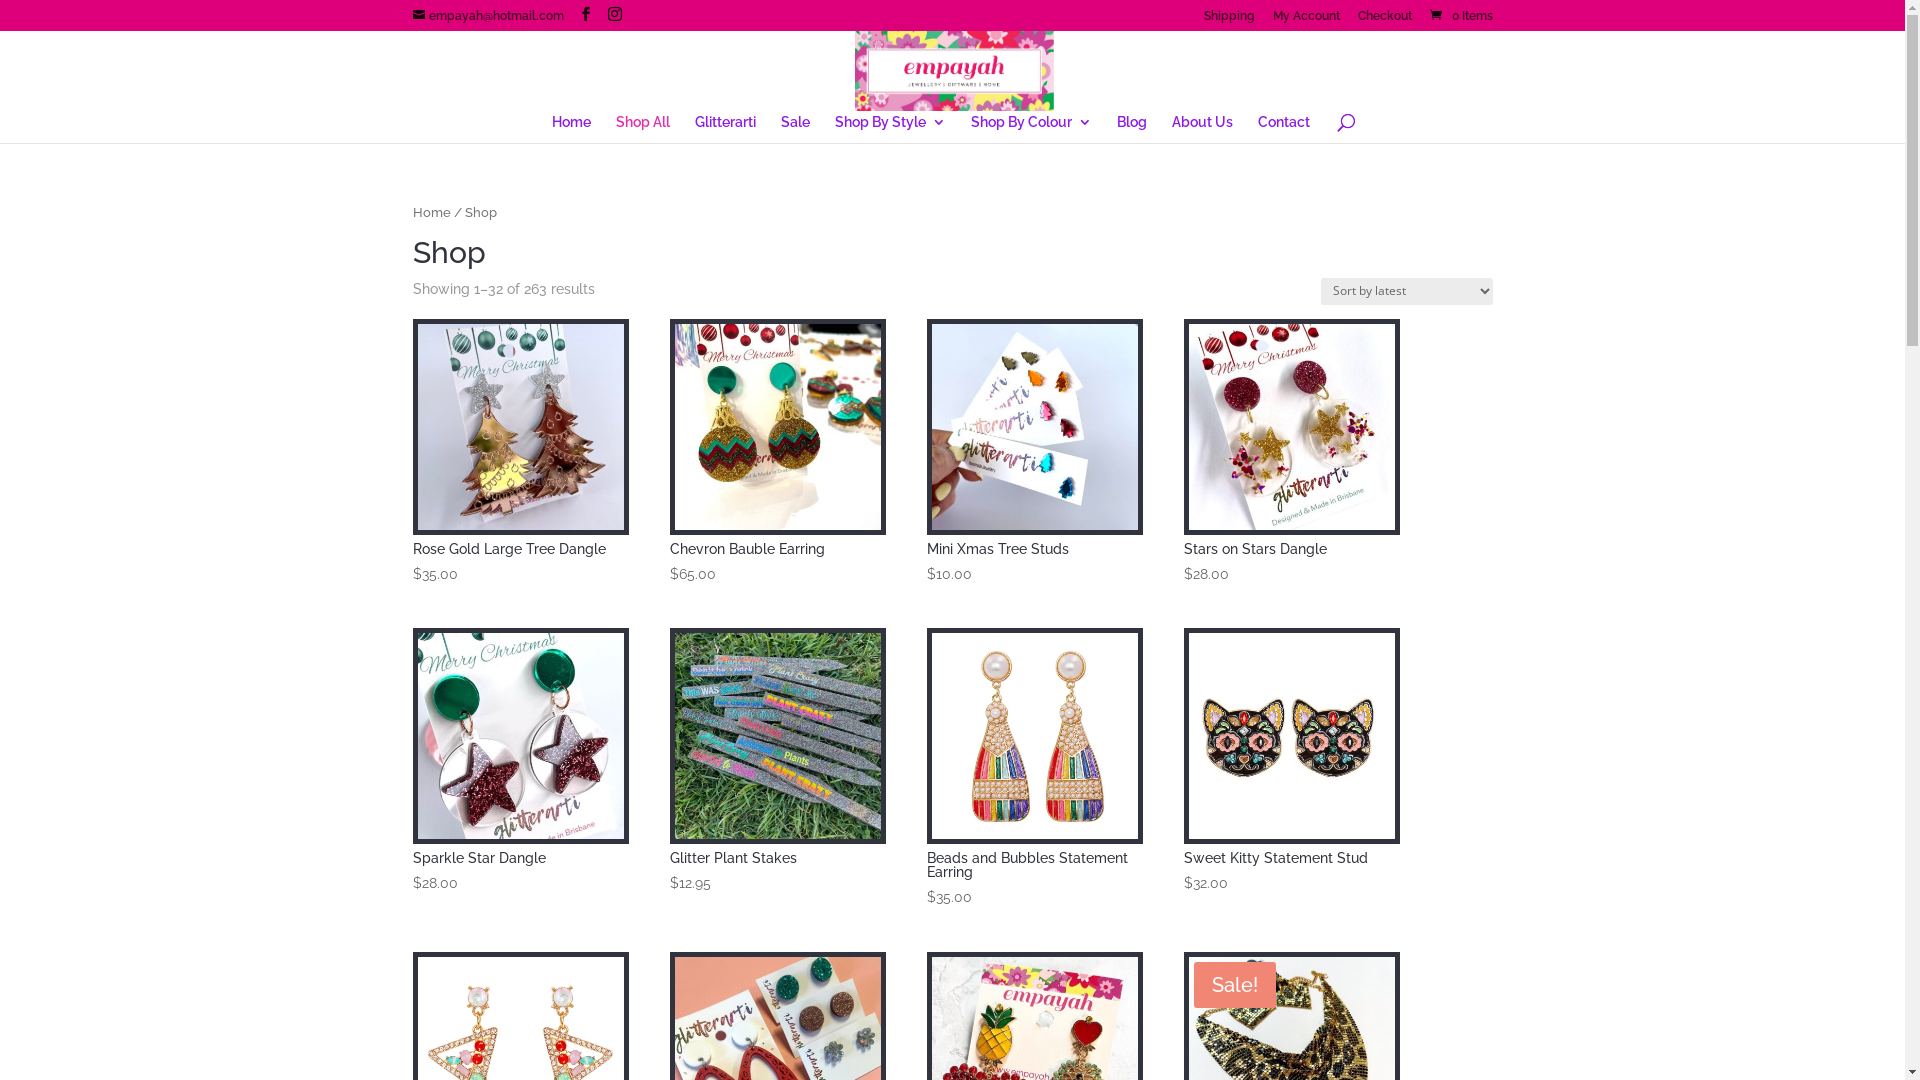 This screenshot has height=1080, width=1920. Describe the element at coordinates (1292, 762) in the screenshot. I see `Sweet Kitty Statement Stud
$32.00` at that location.